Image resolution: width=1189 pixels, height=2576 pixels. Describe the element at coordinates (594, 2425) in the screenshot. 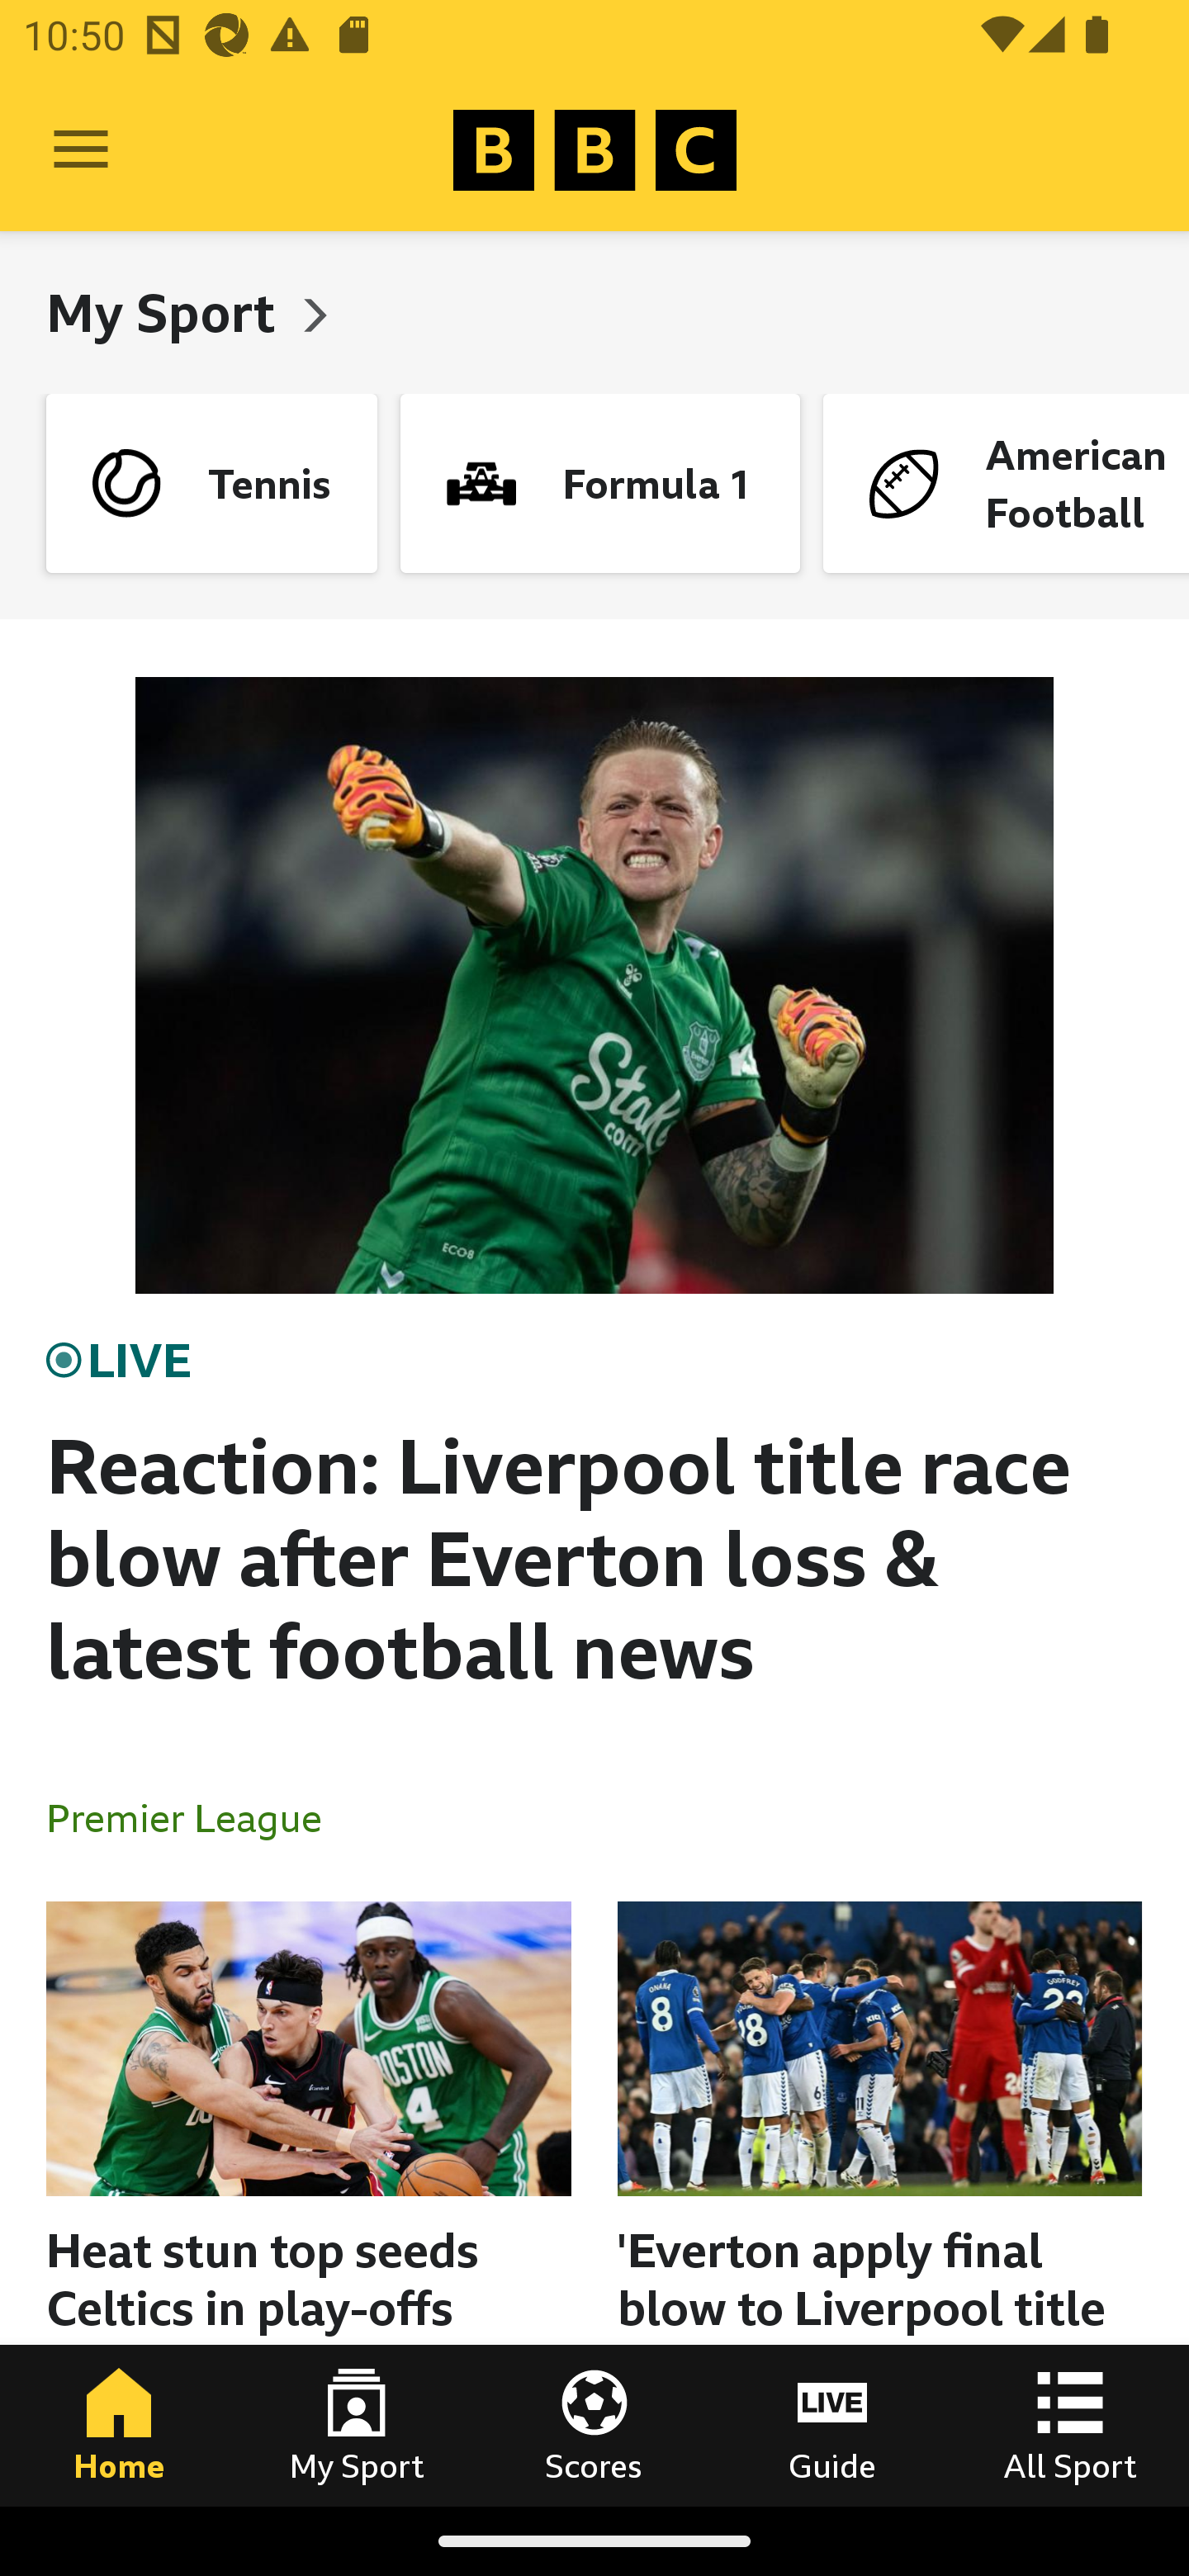

I see `Scores` at that location.